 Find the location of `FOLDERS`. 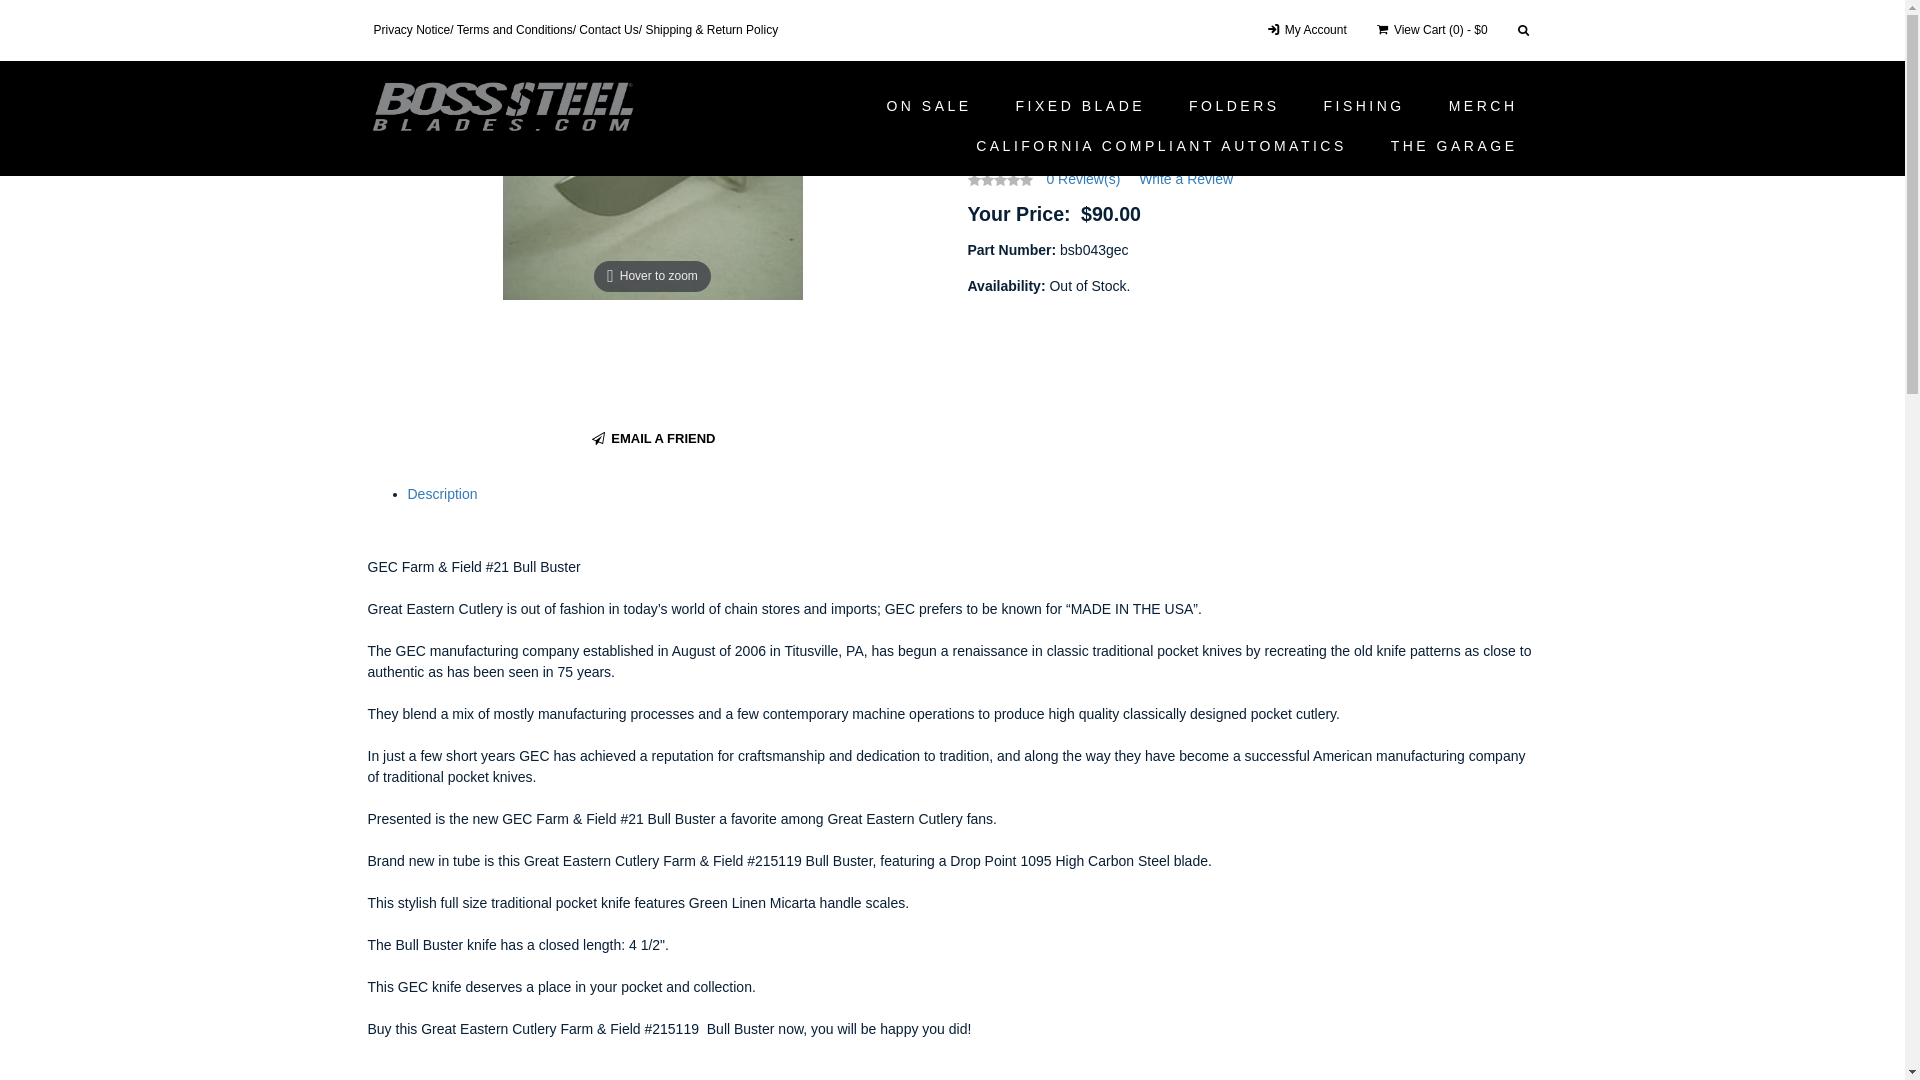

FOLDERS is located at coordinates (456, 48).